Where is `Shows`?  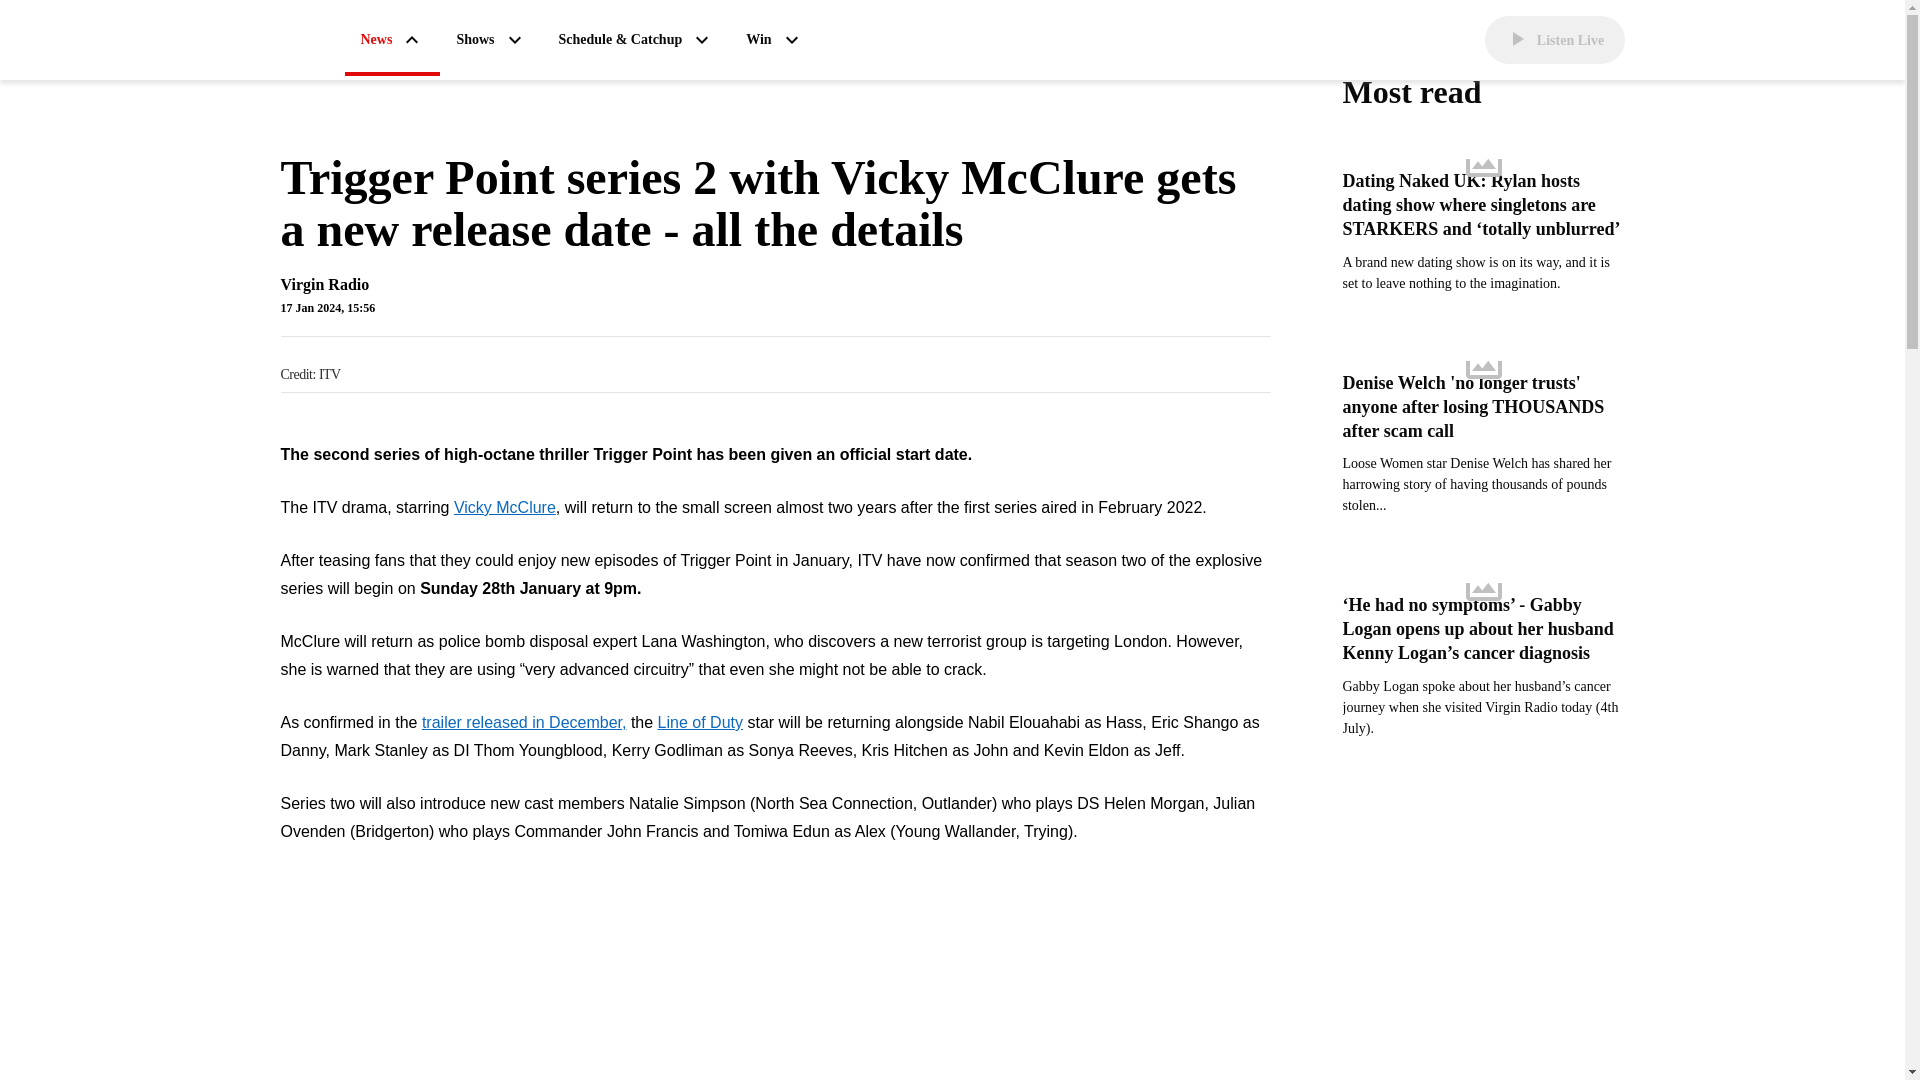
Shows is located at coordinates (490, 39).